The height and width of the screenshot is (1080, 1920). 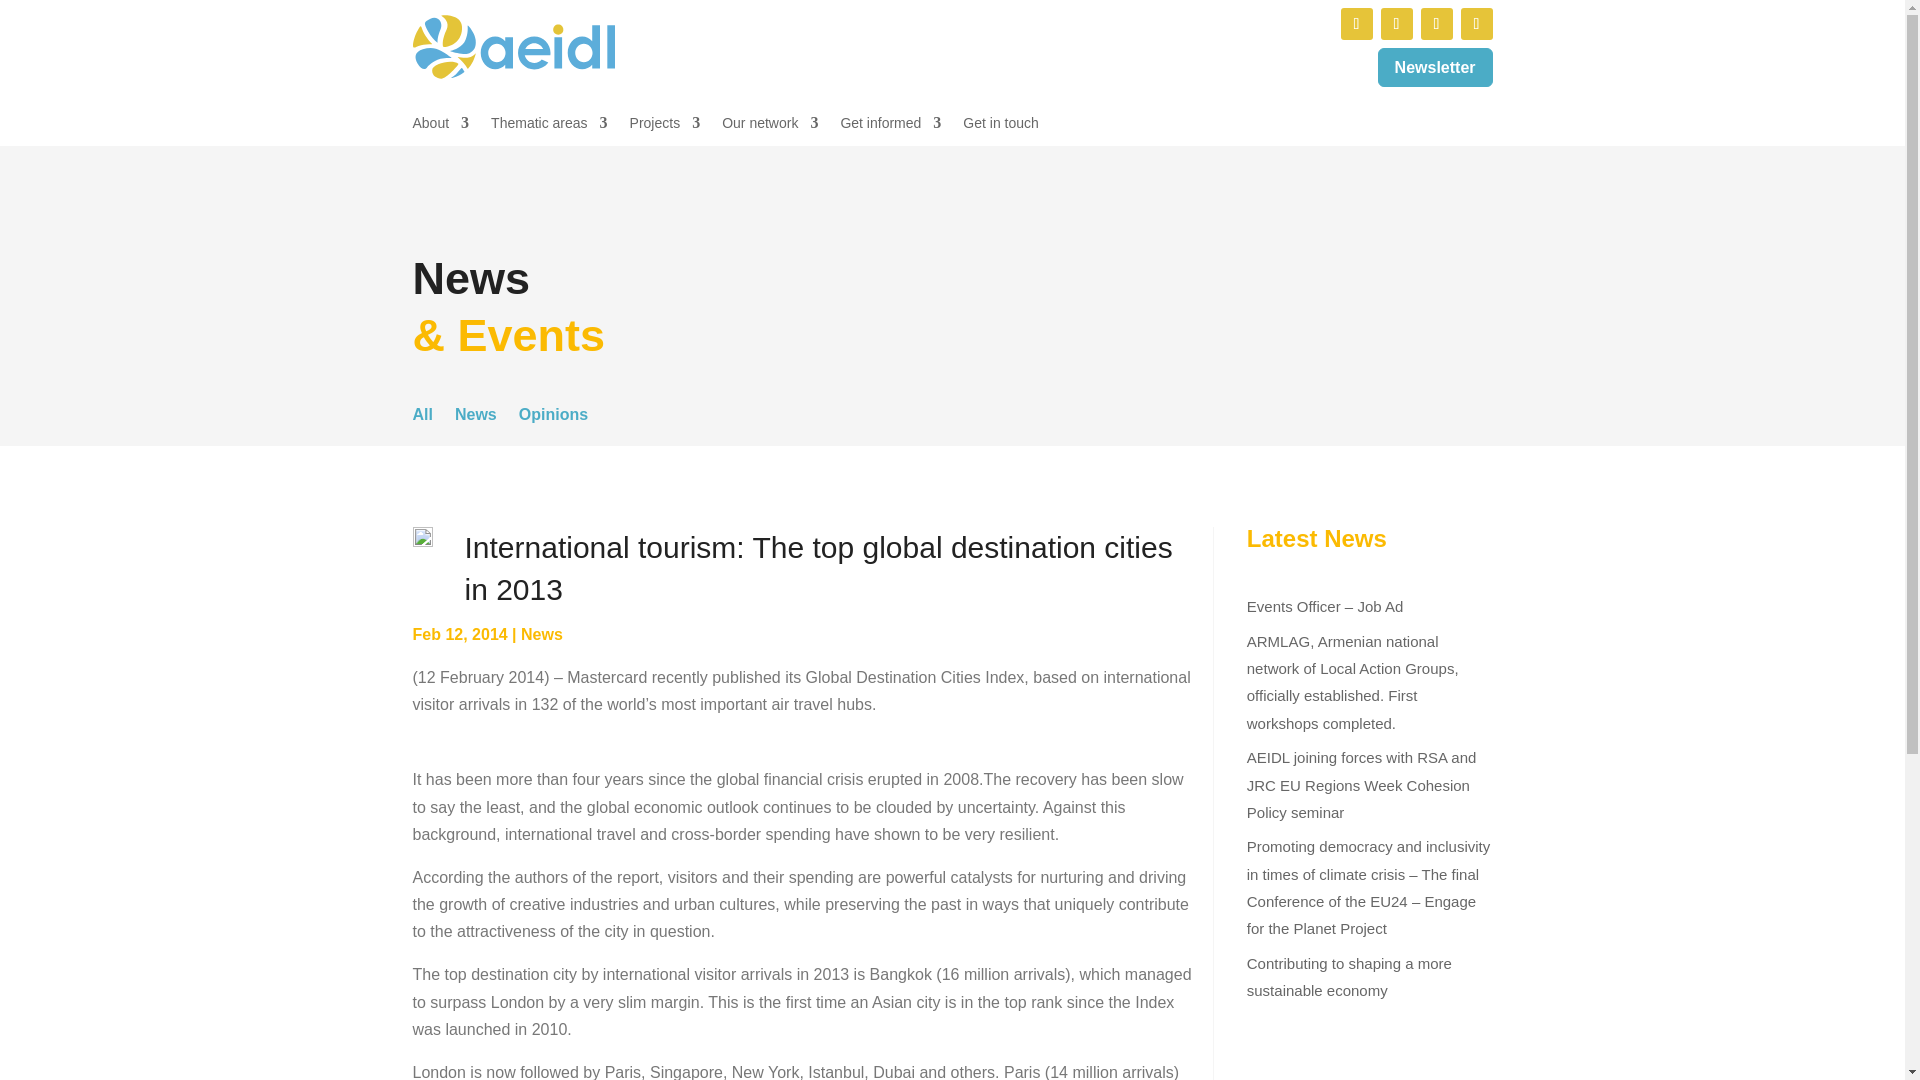 I want to click on Opinions, so click(x=552, y=418).